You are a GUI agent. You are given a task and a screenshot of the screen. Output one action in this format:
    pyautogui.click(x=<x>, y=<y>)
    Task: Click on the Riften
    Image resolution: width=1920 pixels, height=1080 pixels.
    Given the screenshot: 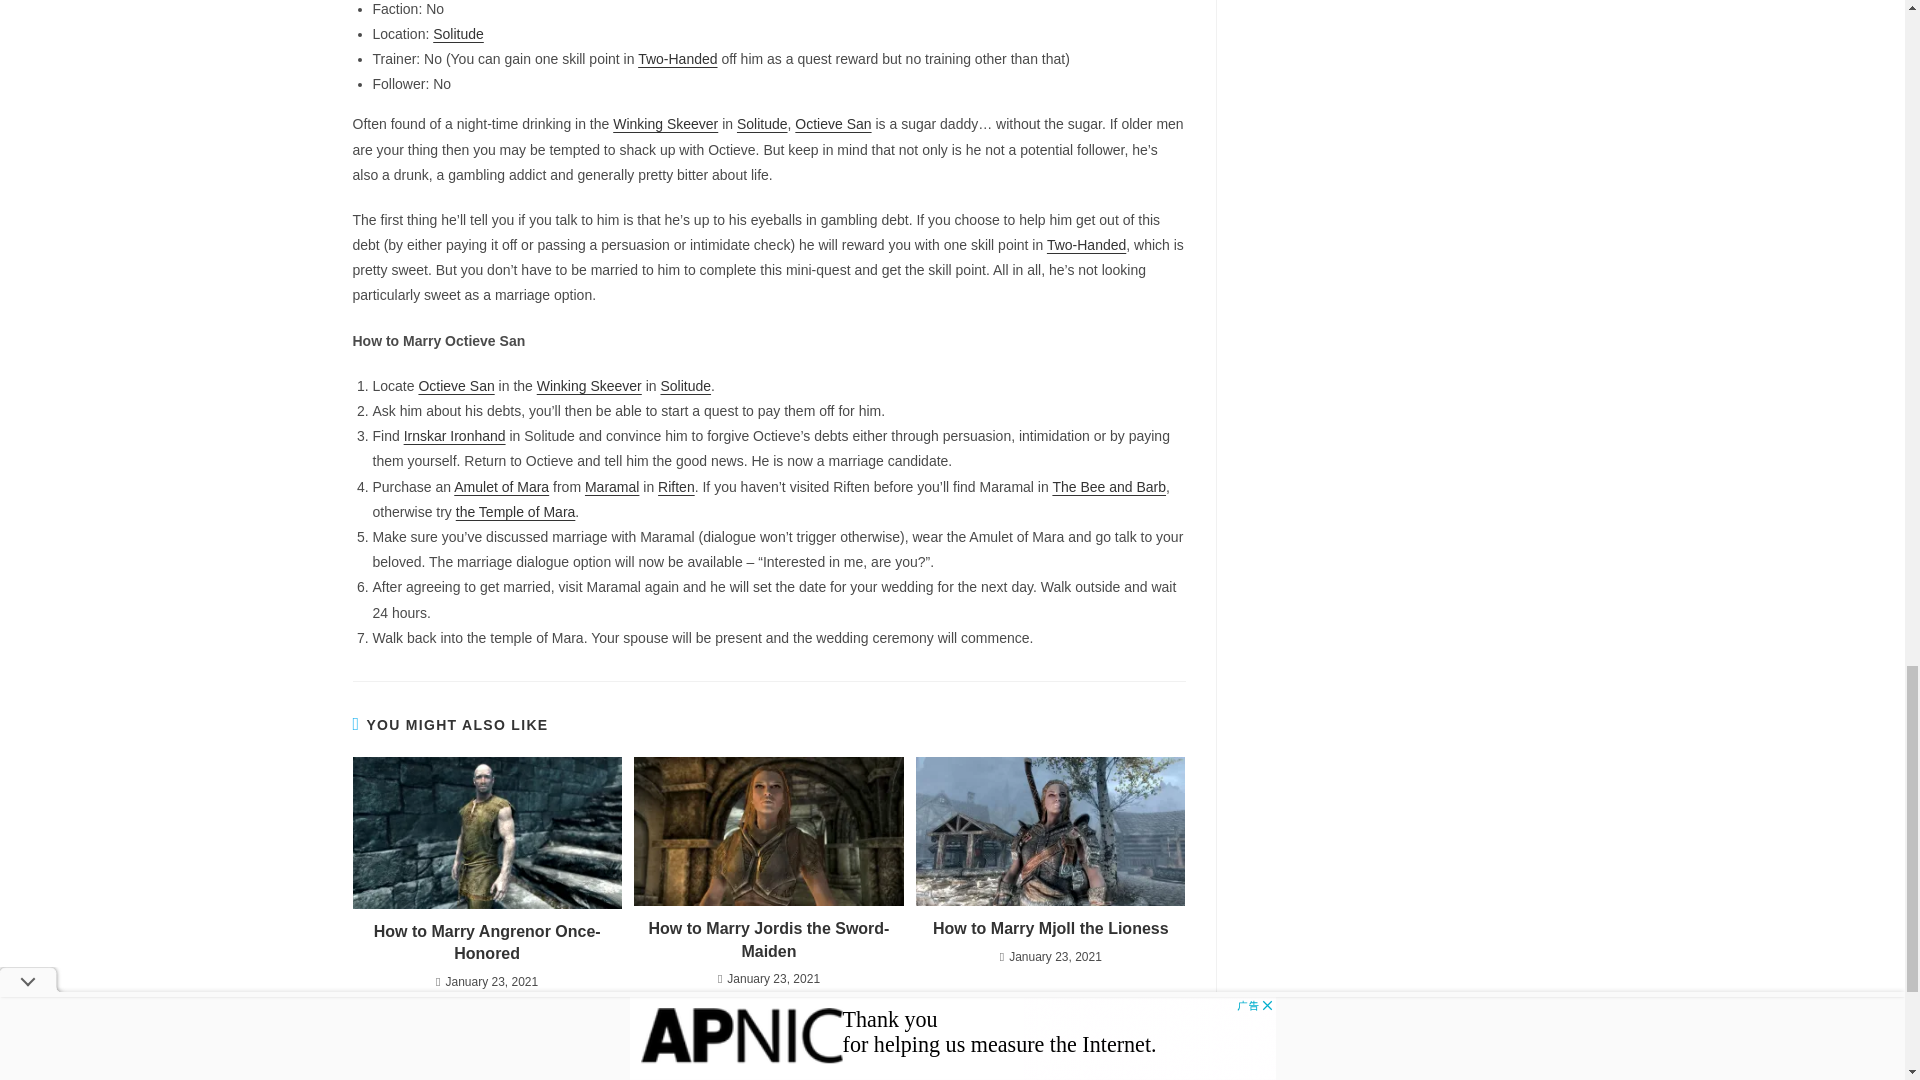 What is the action you would take?
    pyautogui.click(x=676, y=486)
    